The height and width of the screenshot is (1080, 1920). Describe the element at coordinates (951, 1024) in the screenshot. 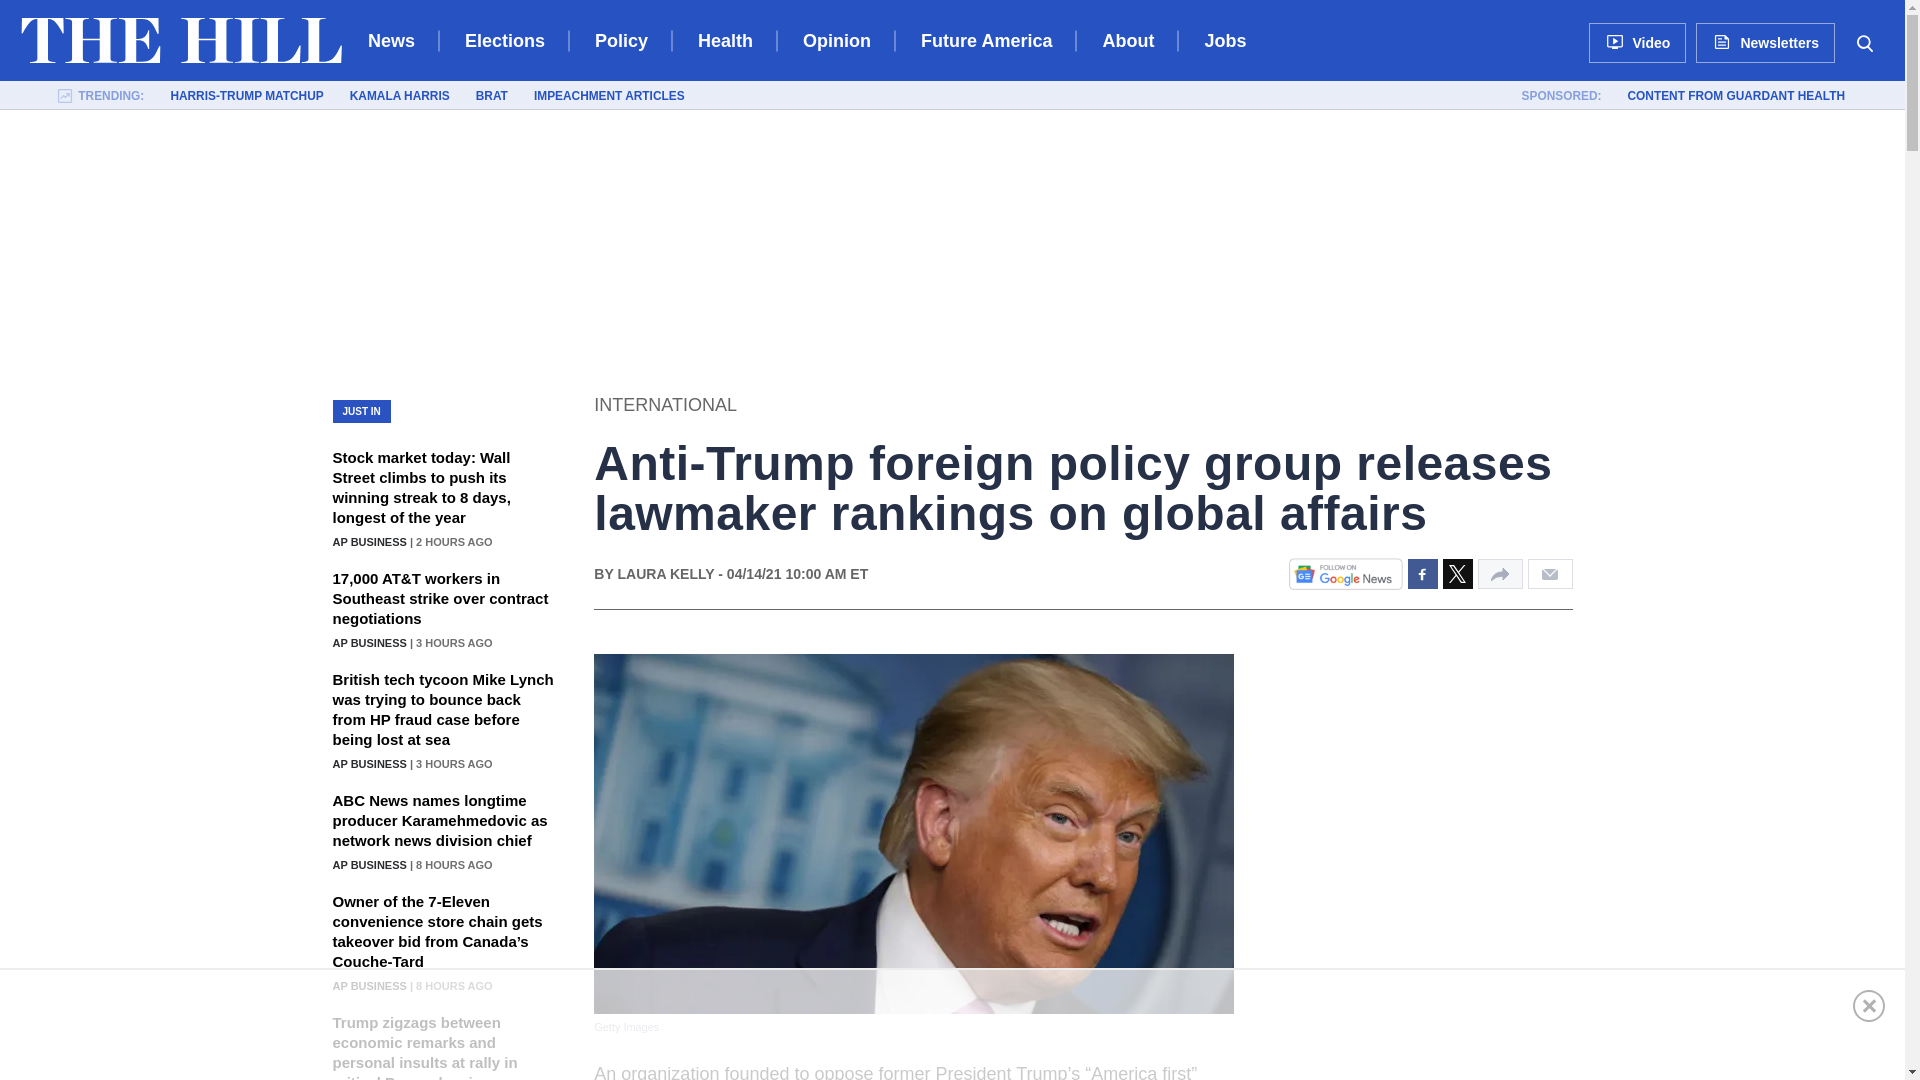

I see `3rd party ad content` at that location.